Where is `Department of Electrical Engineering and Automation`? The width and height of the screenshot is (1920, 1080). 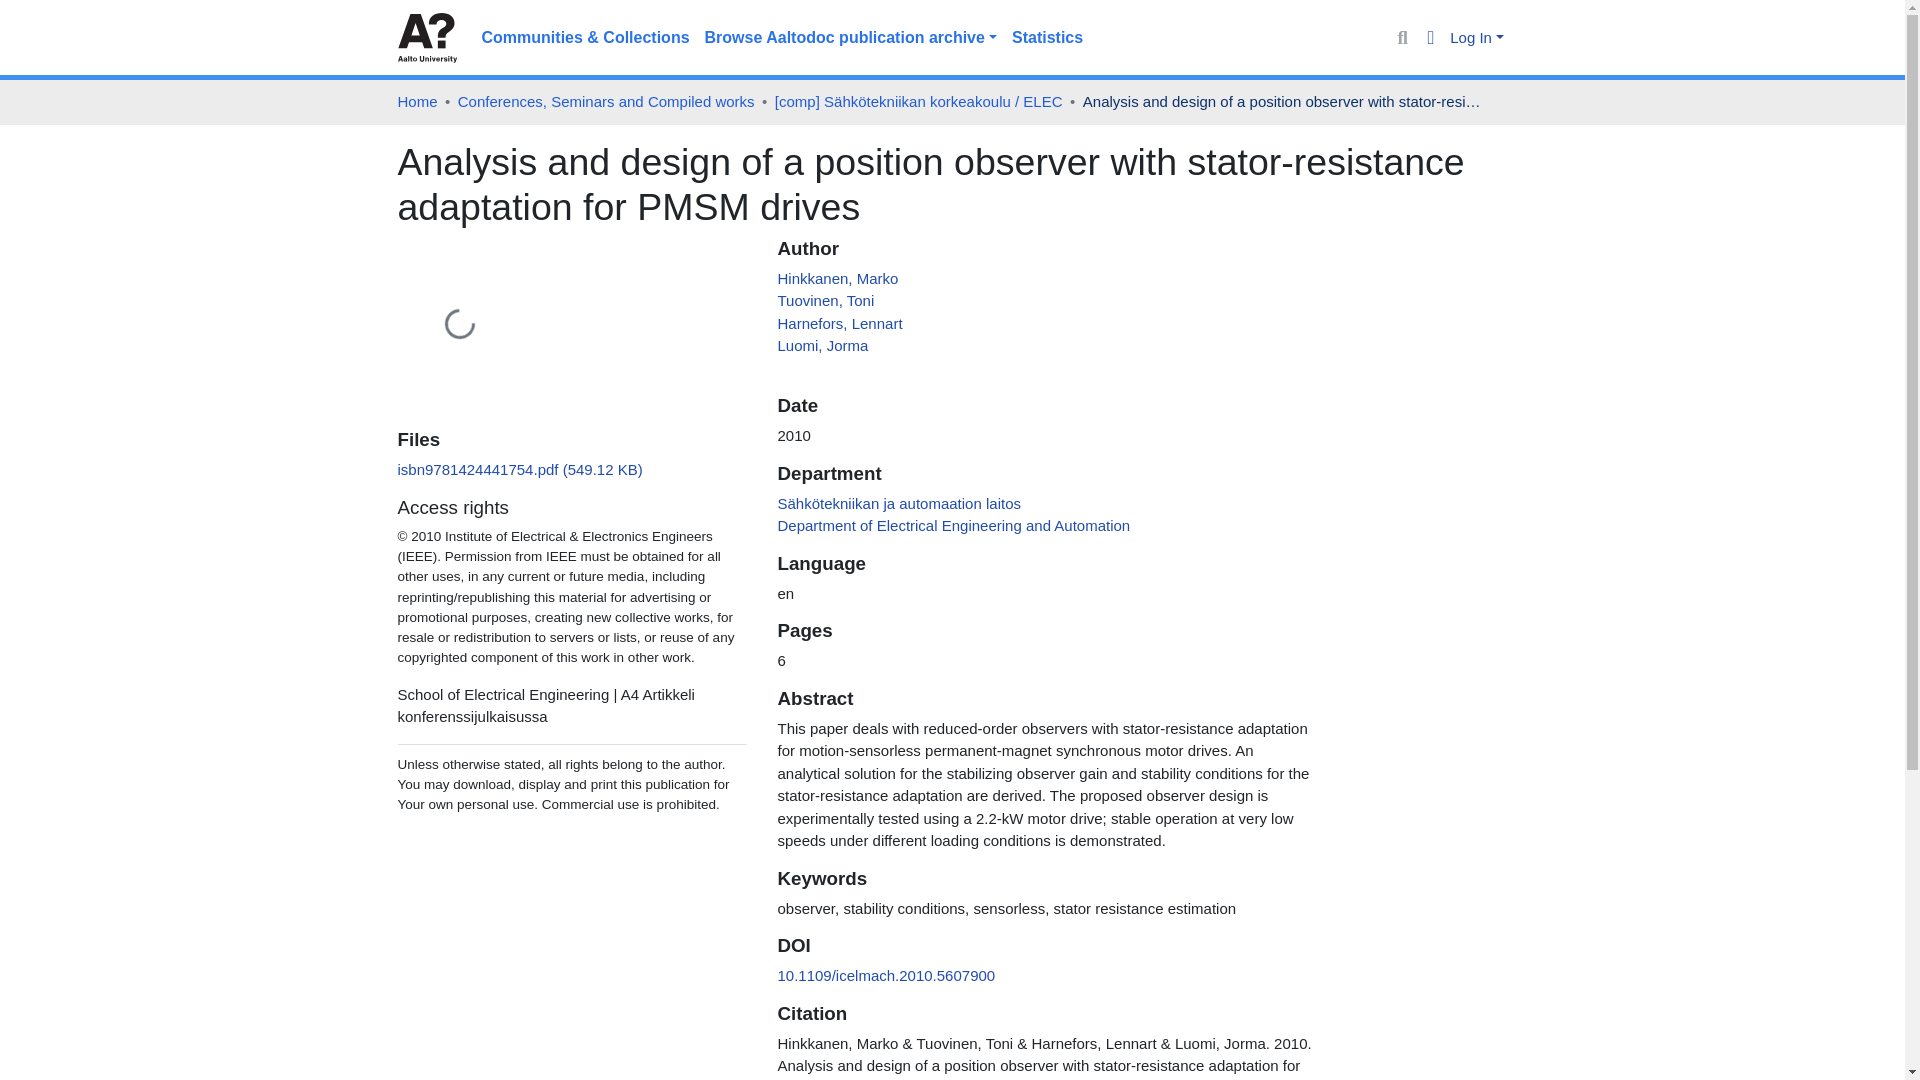 Department of Electrical Engineering and Automation is located at coordinates (954, 525).